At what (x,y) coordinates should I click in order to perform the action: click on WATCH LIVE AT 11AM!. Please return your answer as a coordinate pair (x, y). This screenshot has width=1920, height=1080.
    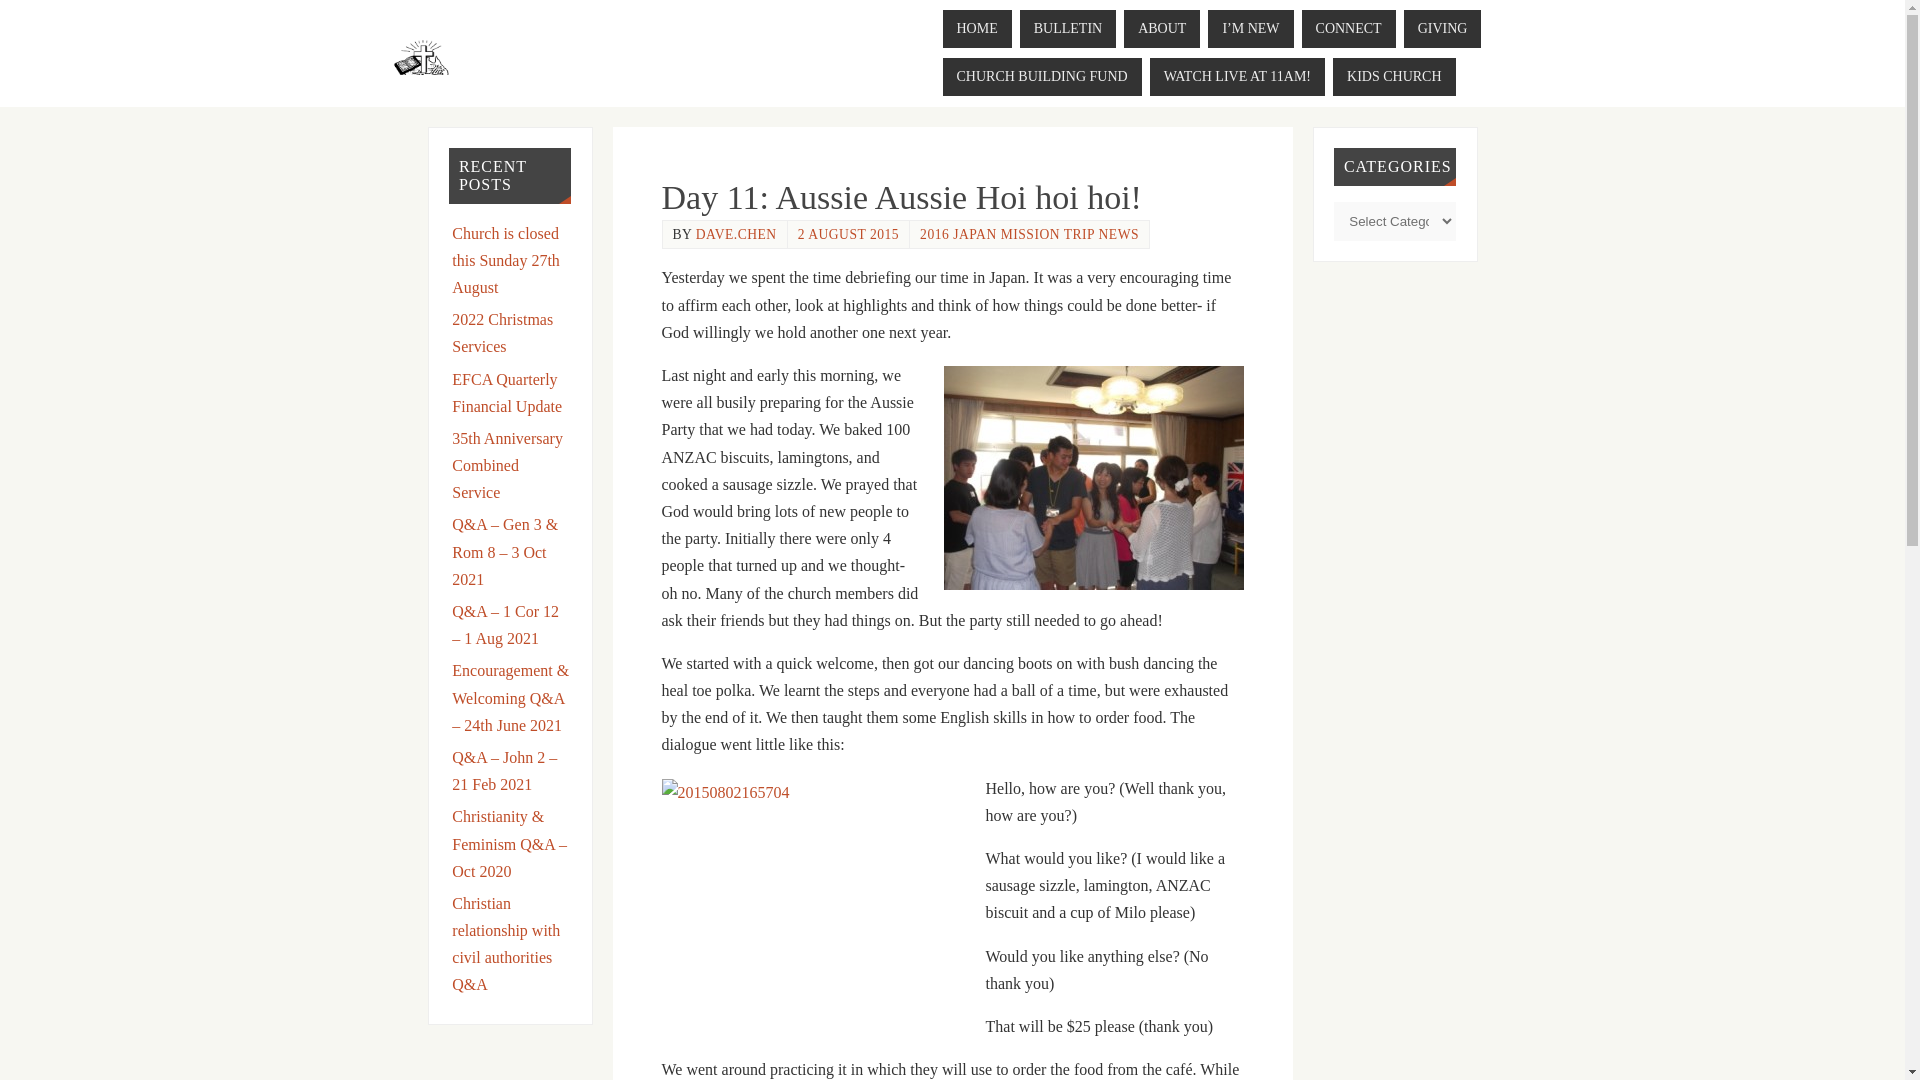
    Looking at the image, I should click on (1237, 77).